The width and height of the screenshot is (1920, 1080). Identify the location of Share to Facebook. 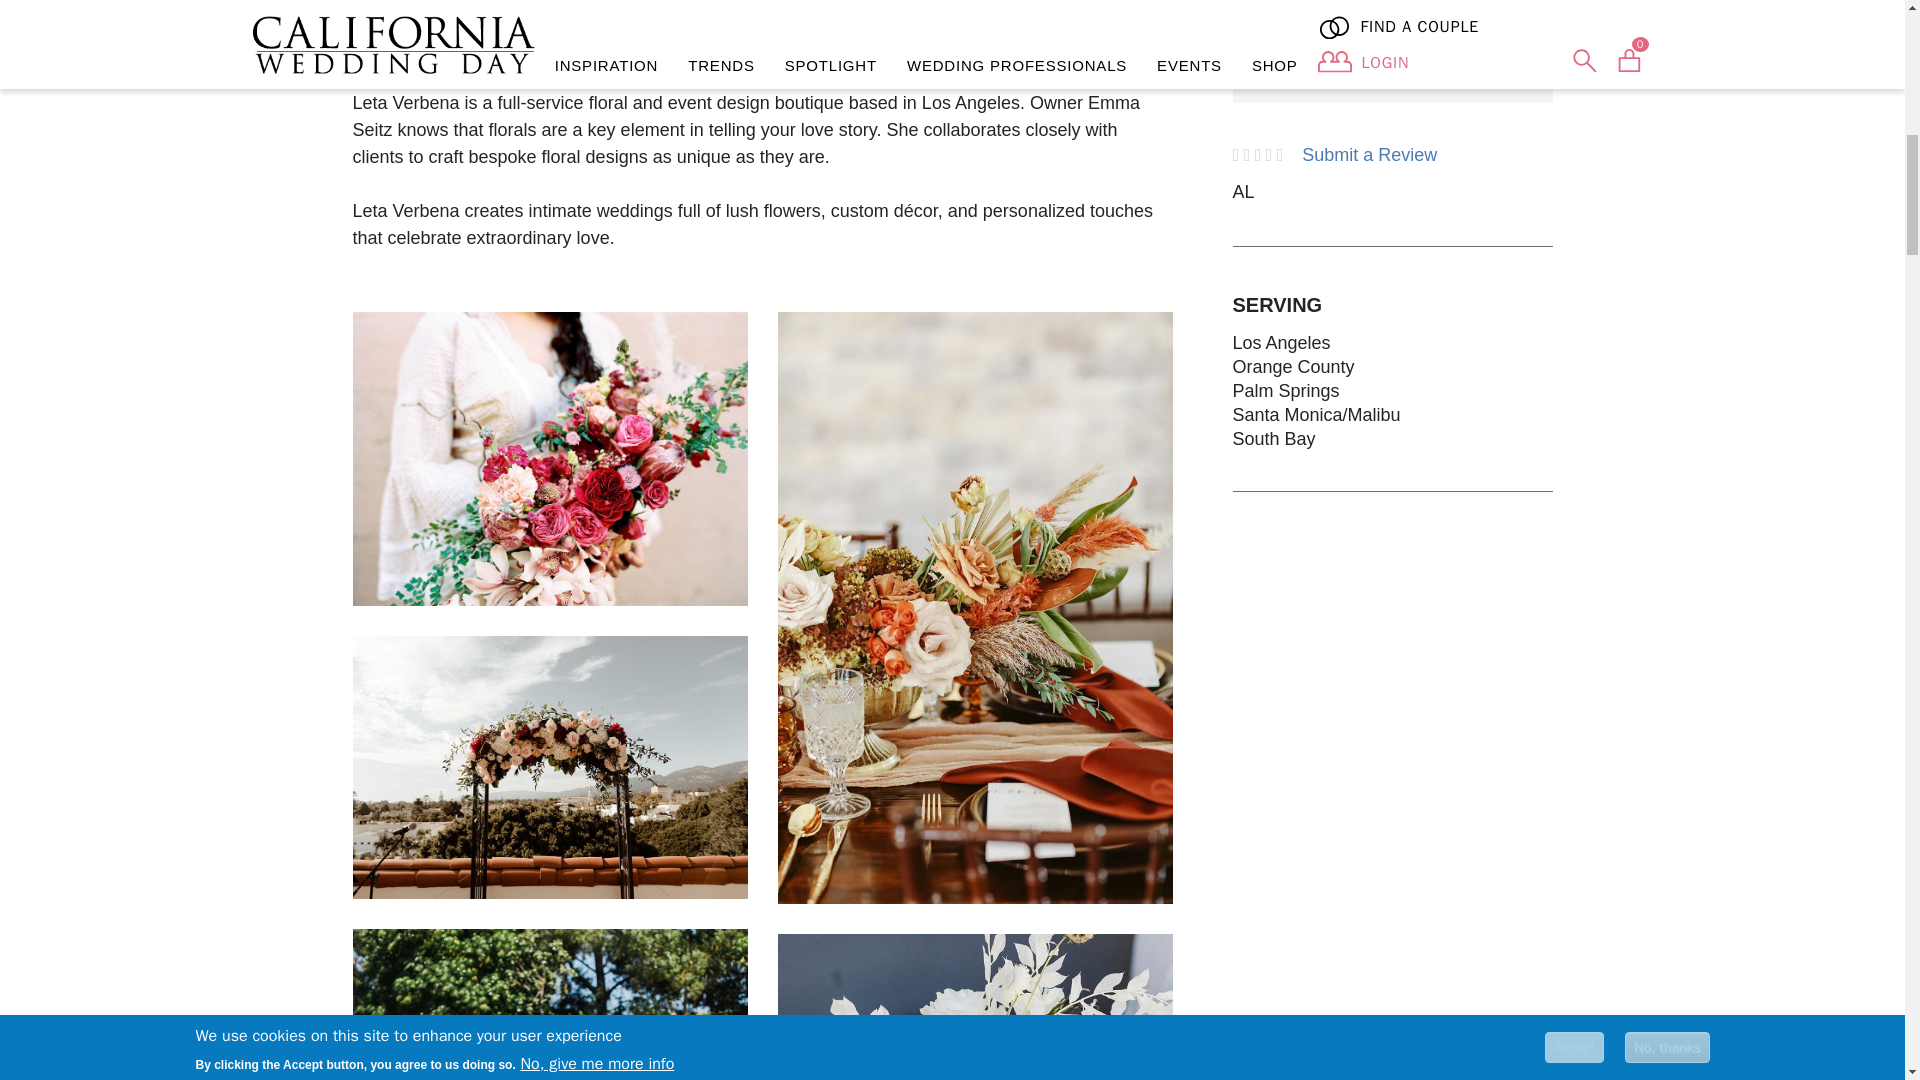
(1396, 70).